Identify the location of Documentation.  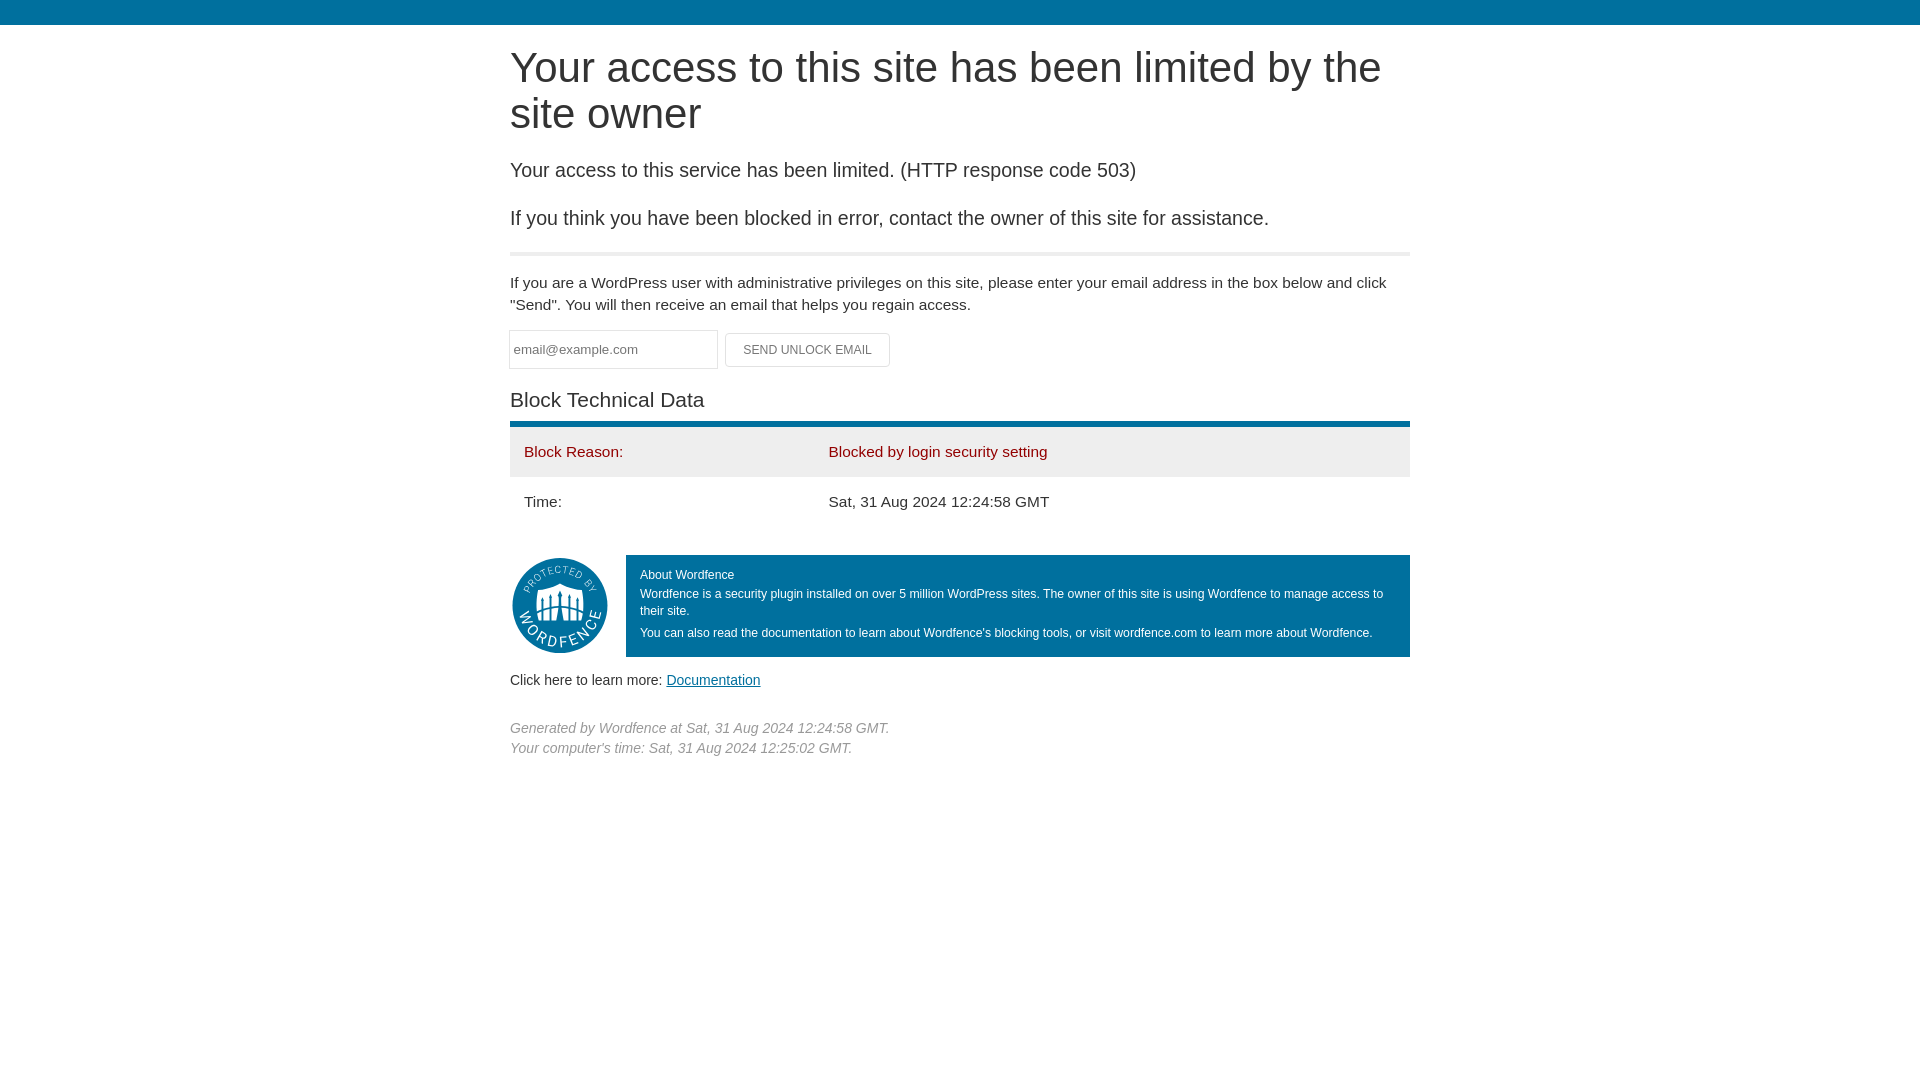
(713, 679).